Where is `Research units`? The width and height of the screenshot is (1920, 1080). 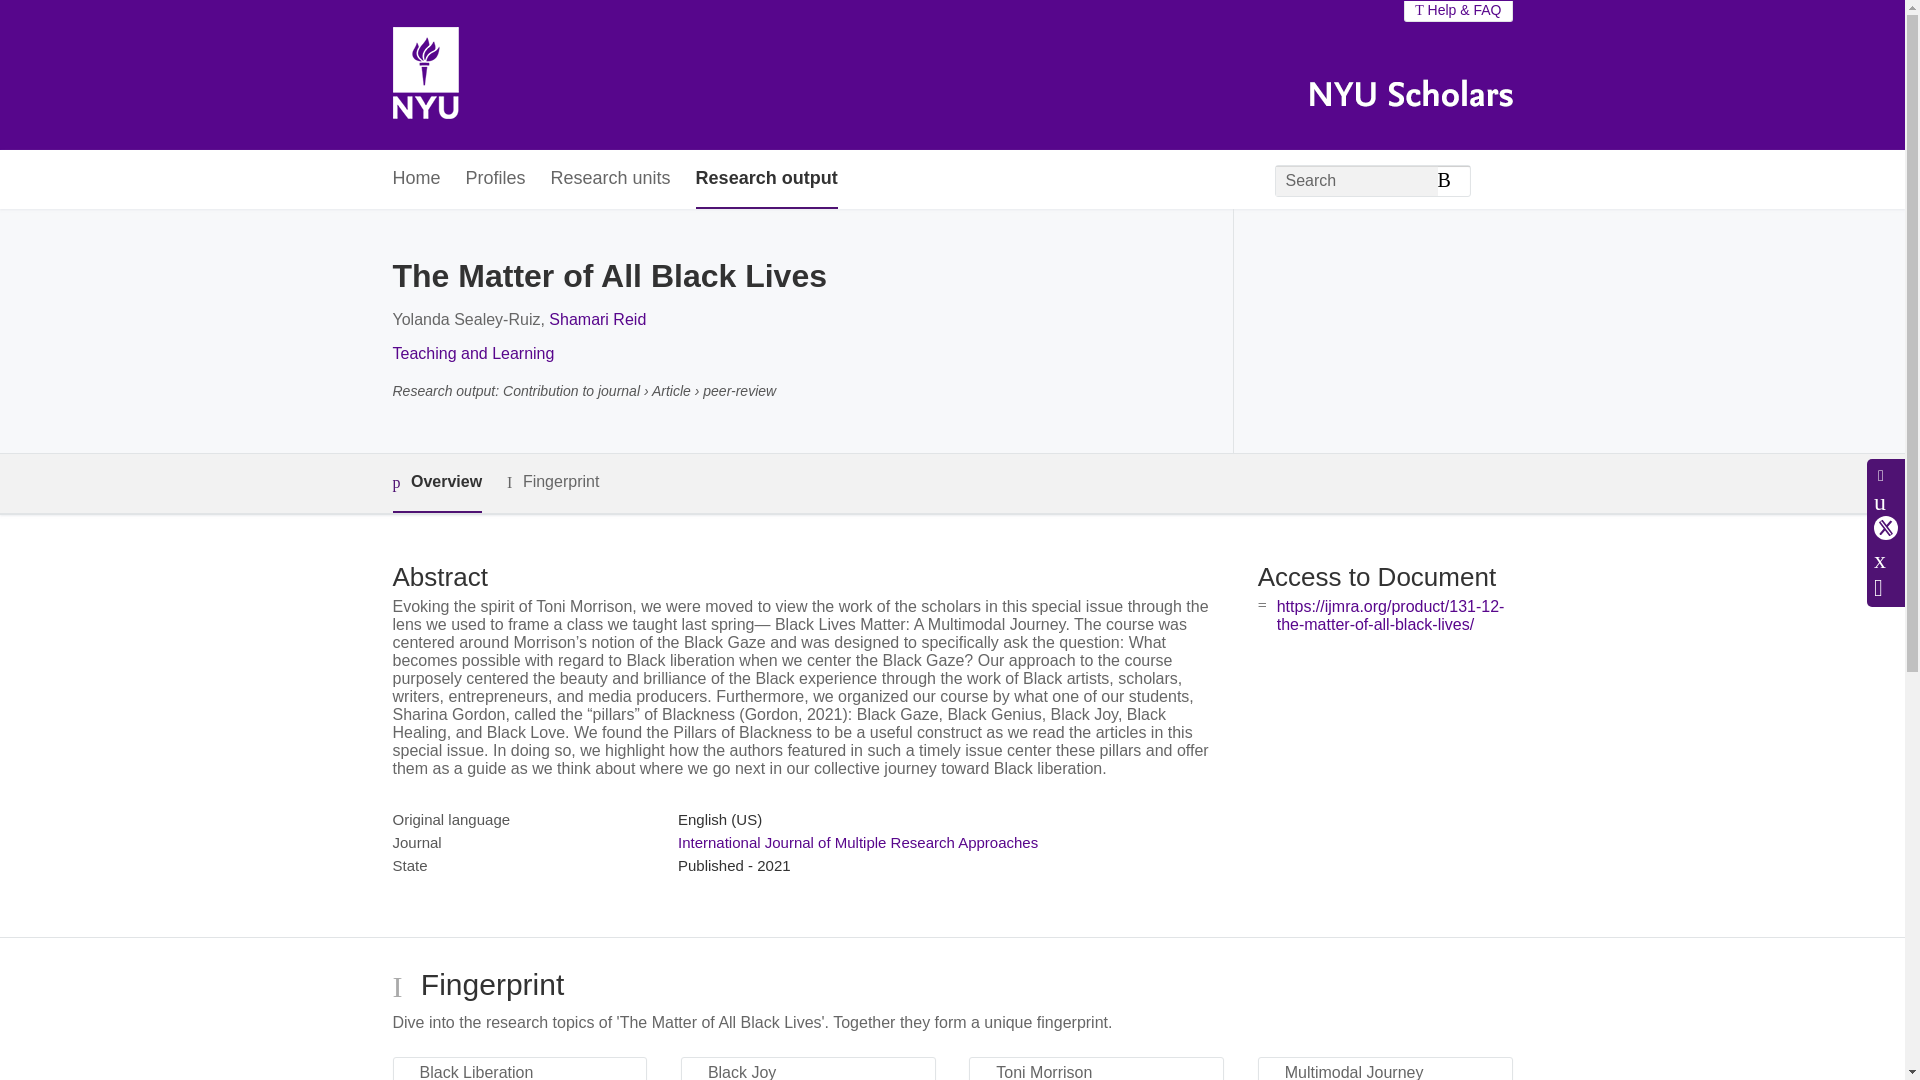
Research units is located at coordinates (610, 180).